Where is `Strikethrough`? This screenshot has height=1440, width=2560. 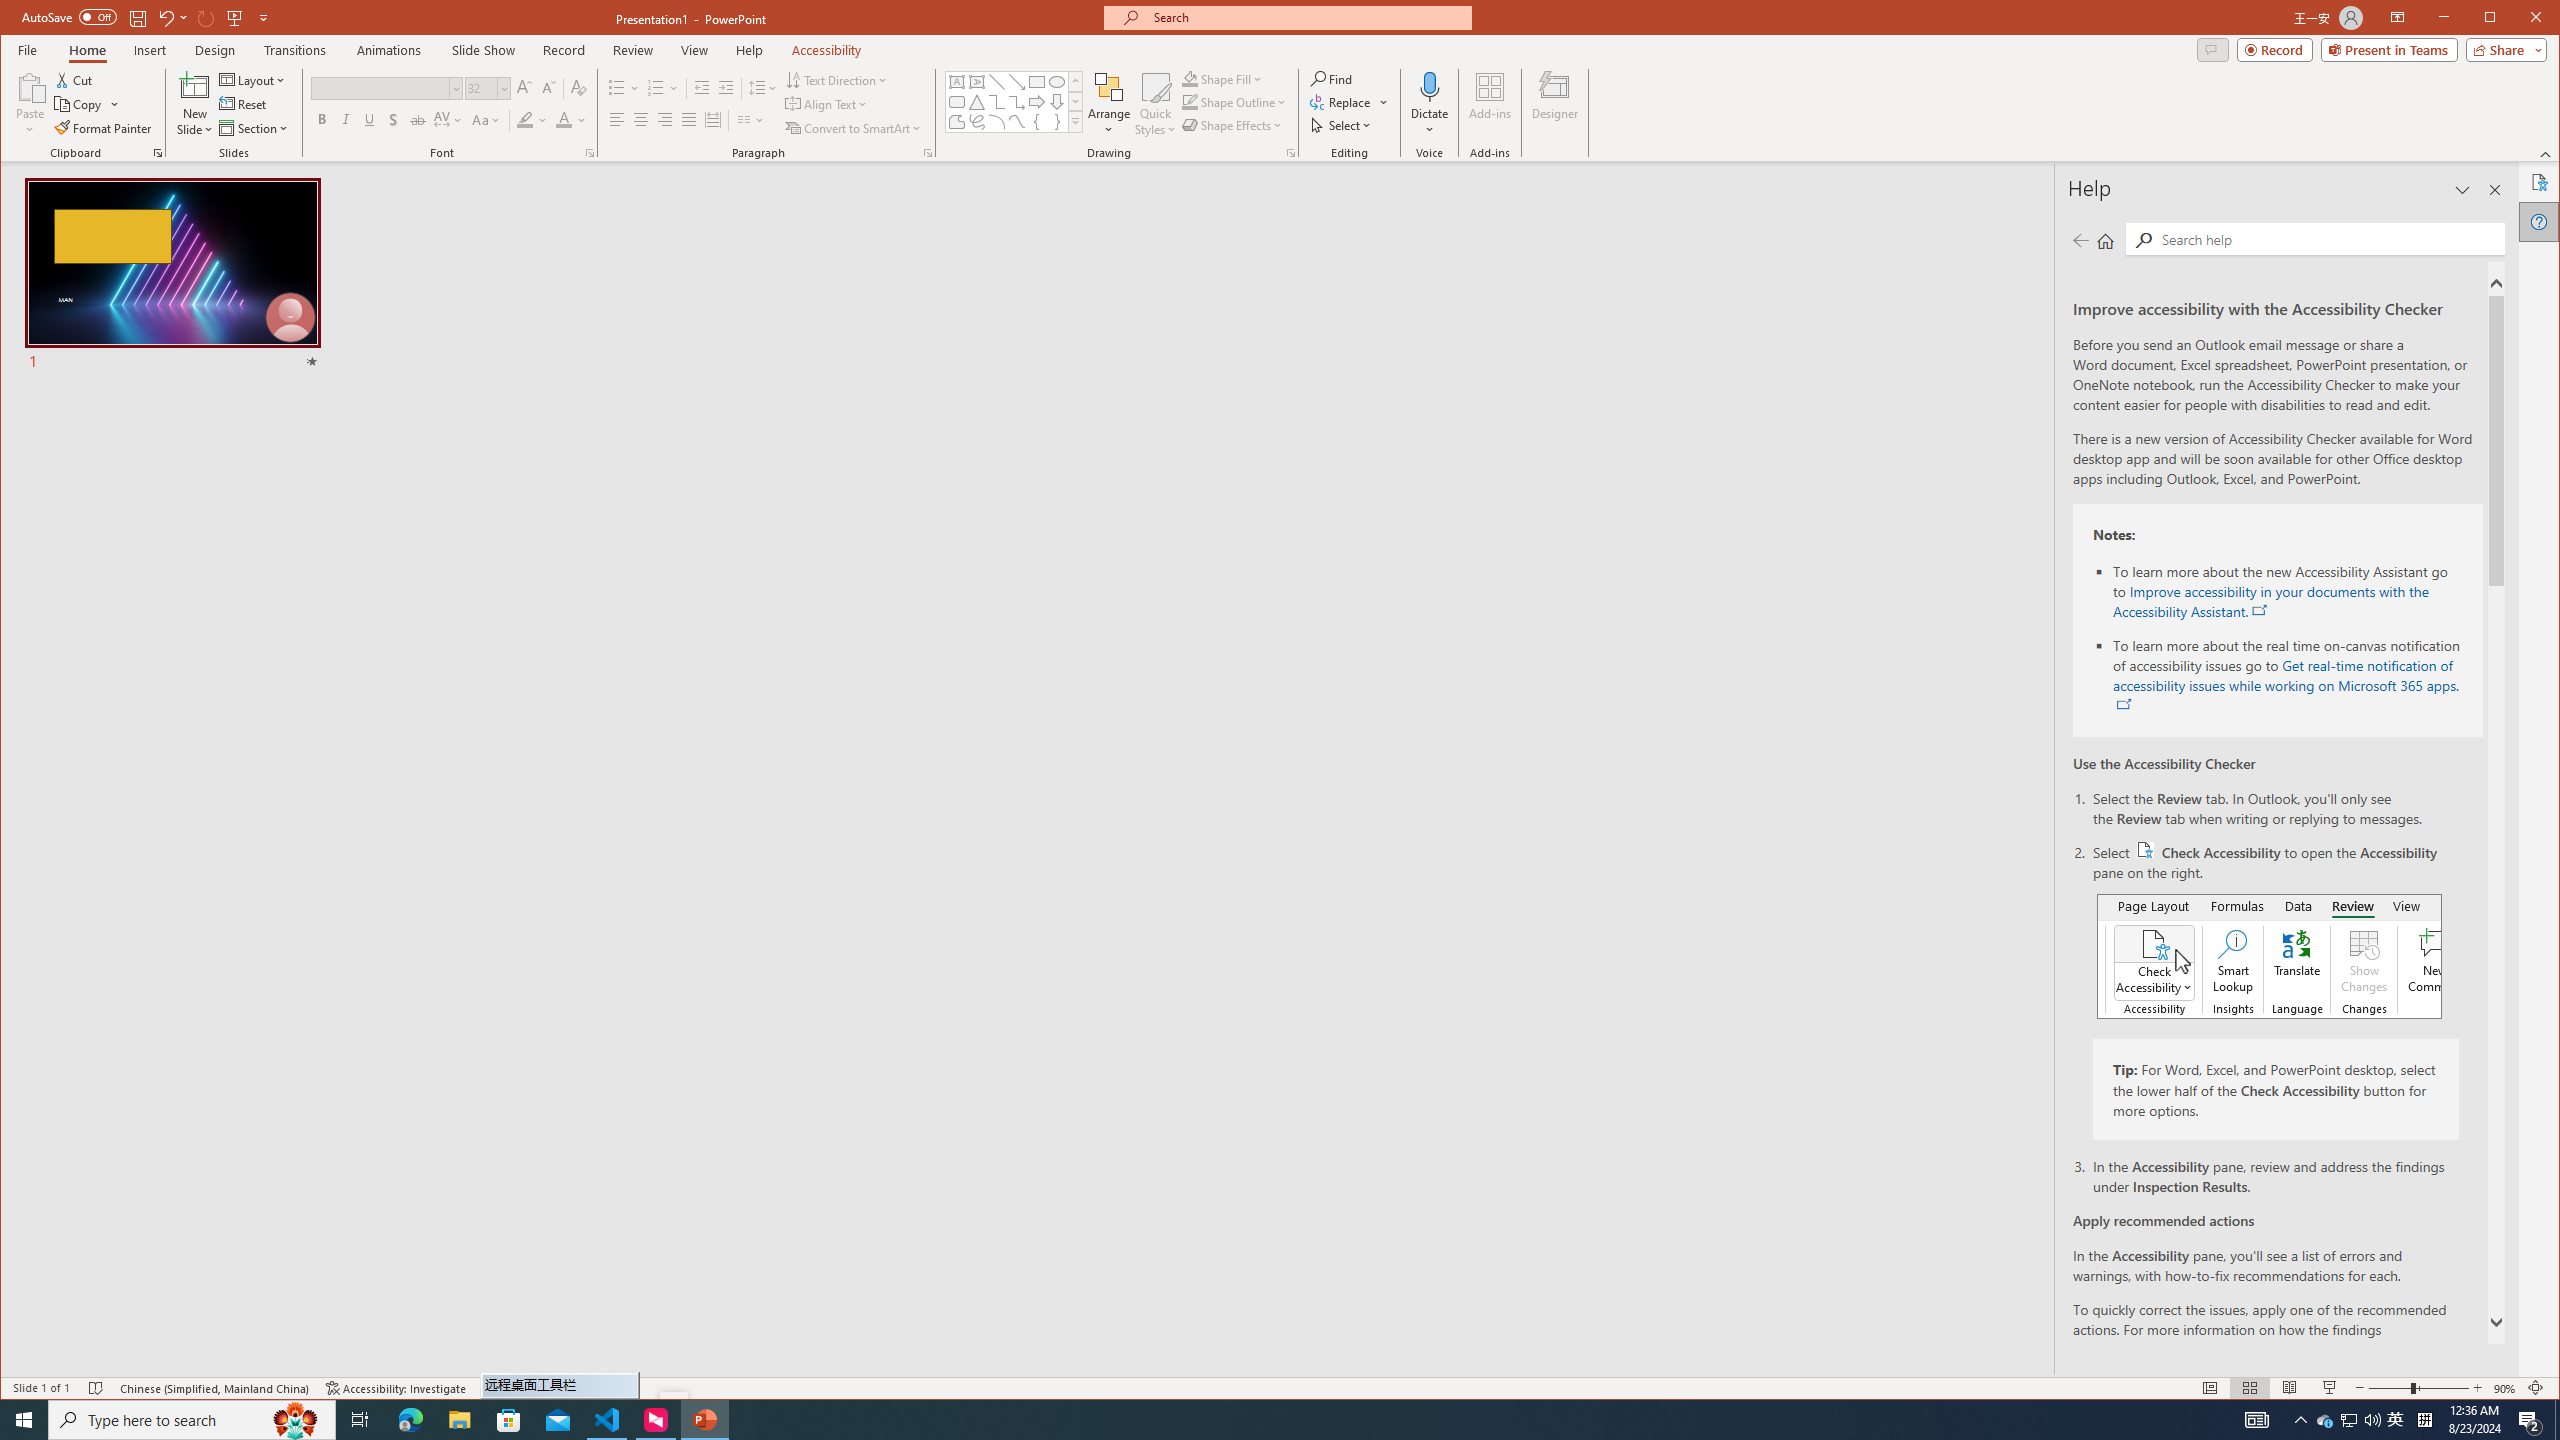
Strikethrough is located at coordinates (997, 82).